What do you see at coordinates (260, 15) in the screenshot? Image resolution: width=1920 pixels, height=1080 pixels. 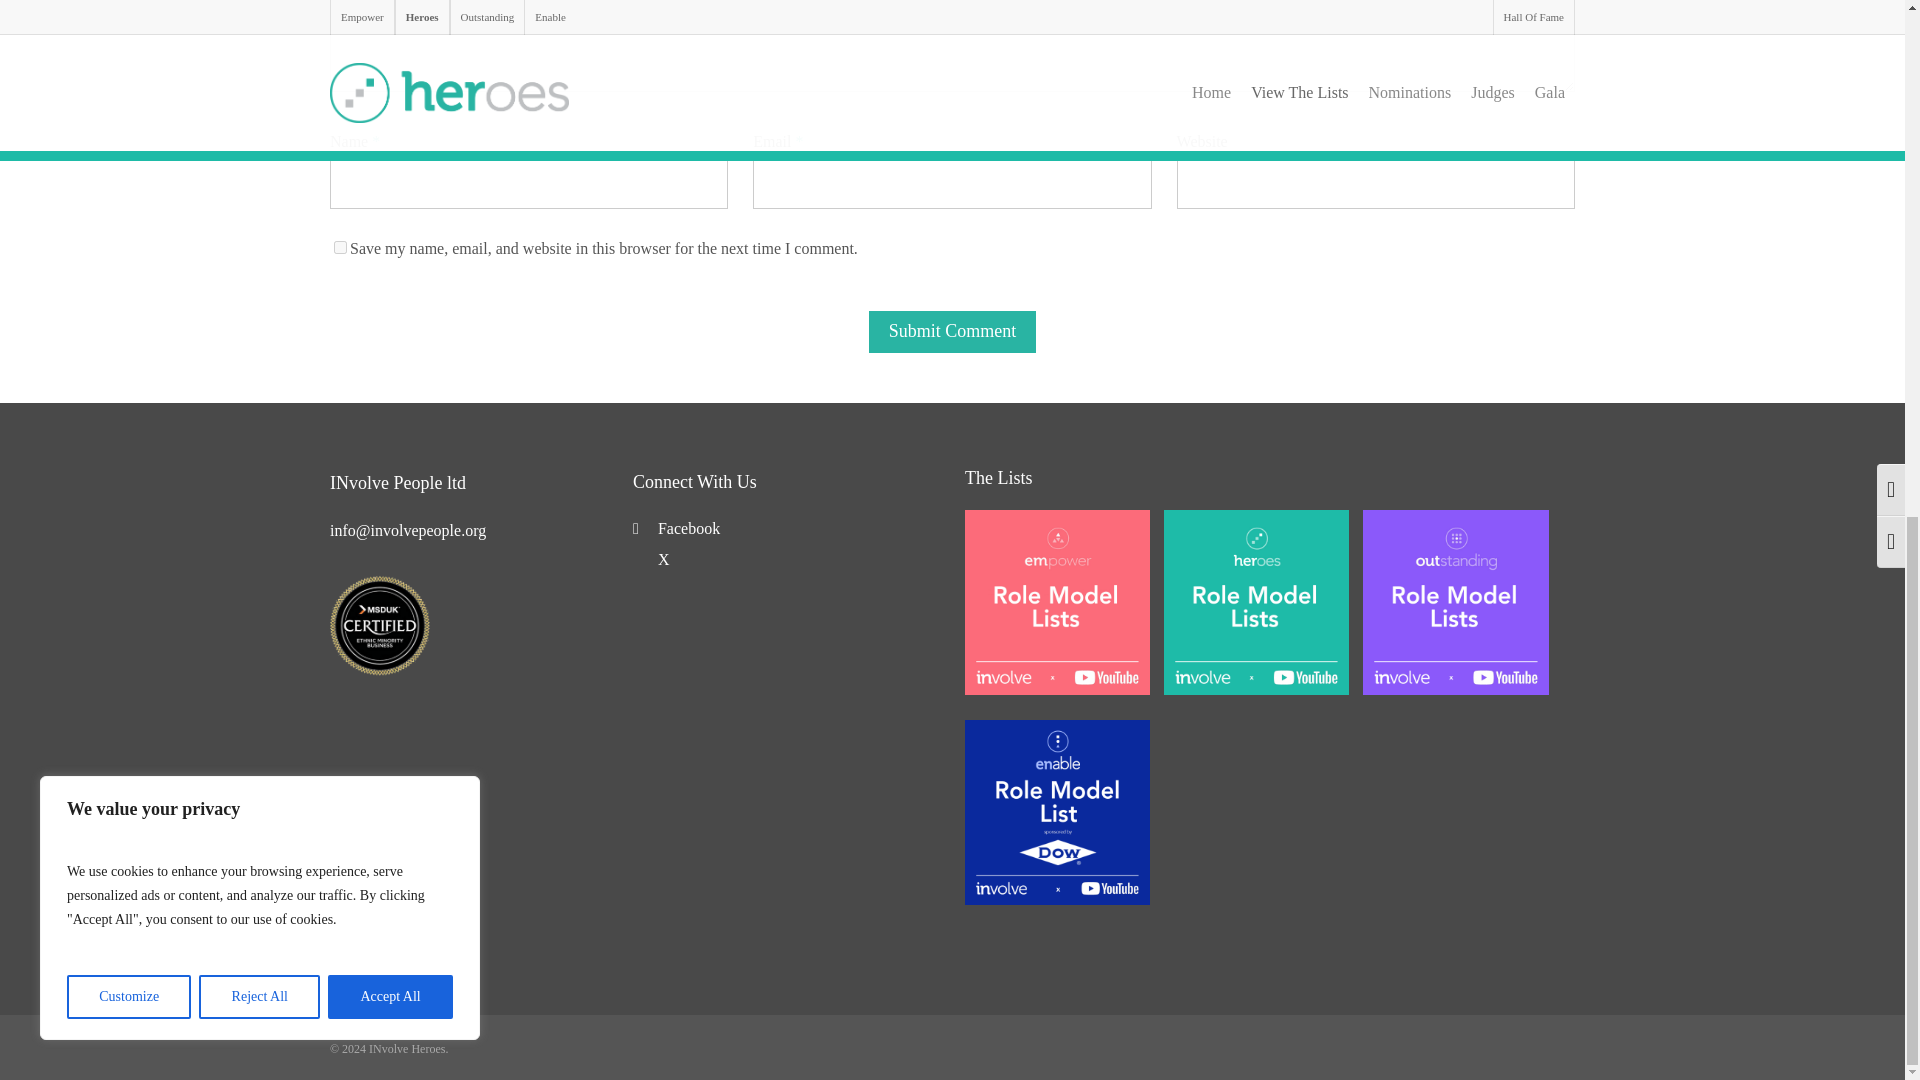 I see `Reject All` at bounding box center [260, 15].